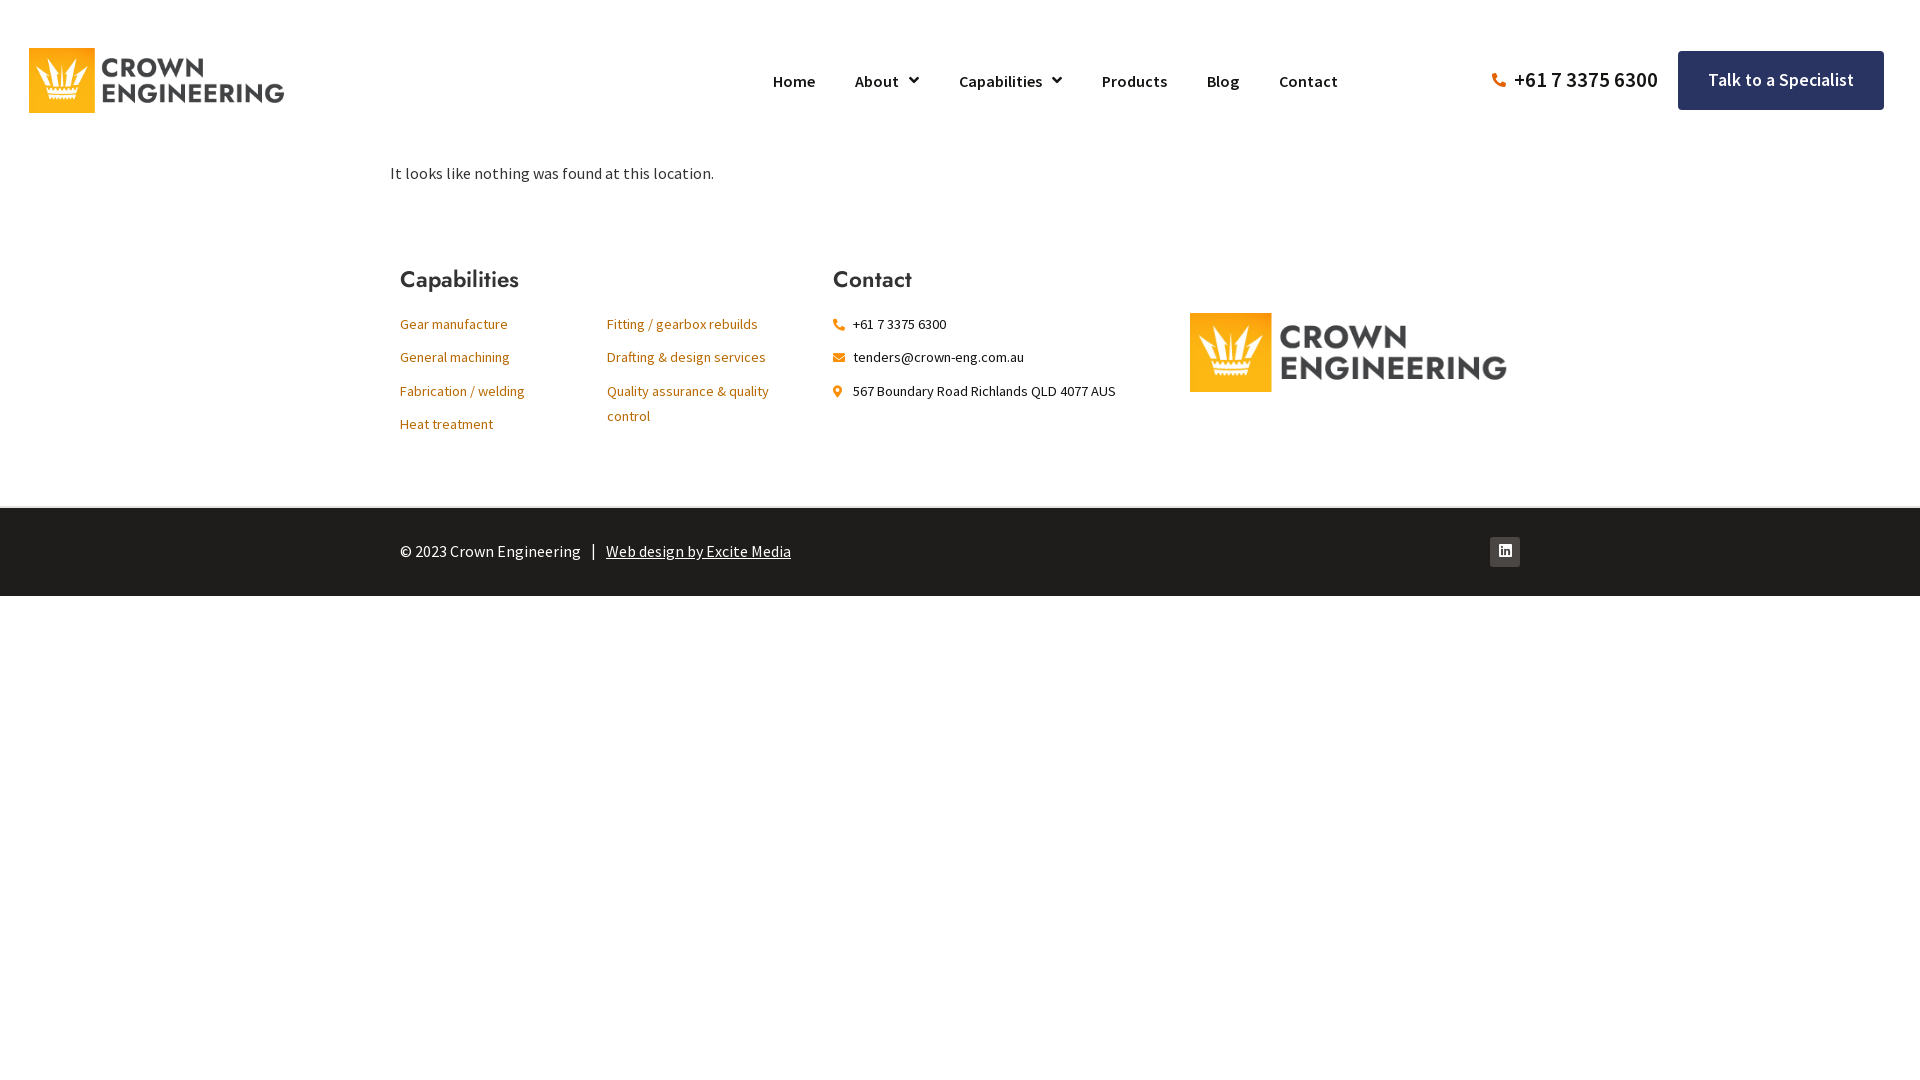 The width and height of the screenshot is (1920, 1080). I want to click on Capabilities, so click(1010, 81).